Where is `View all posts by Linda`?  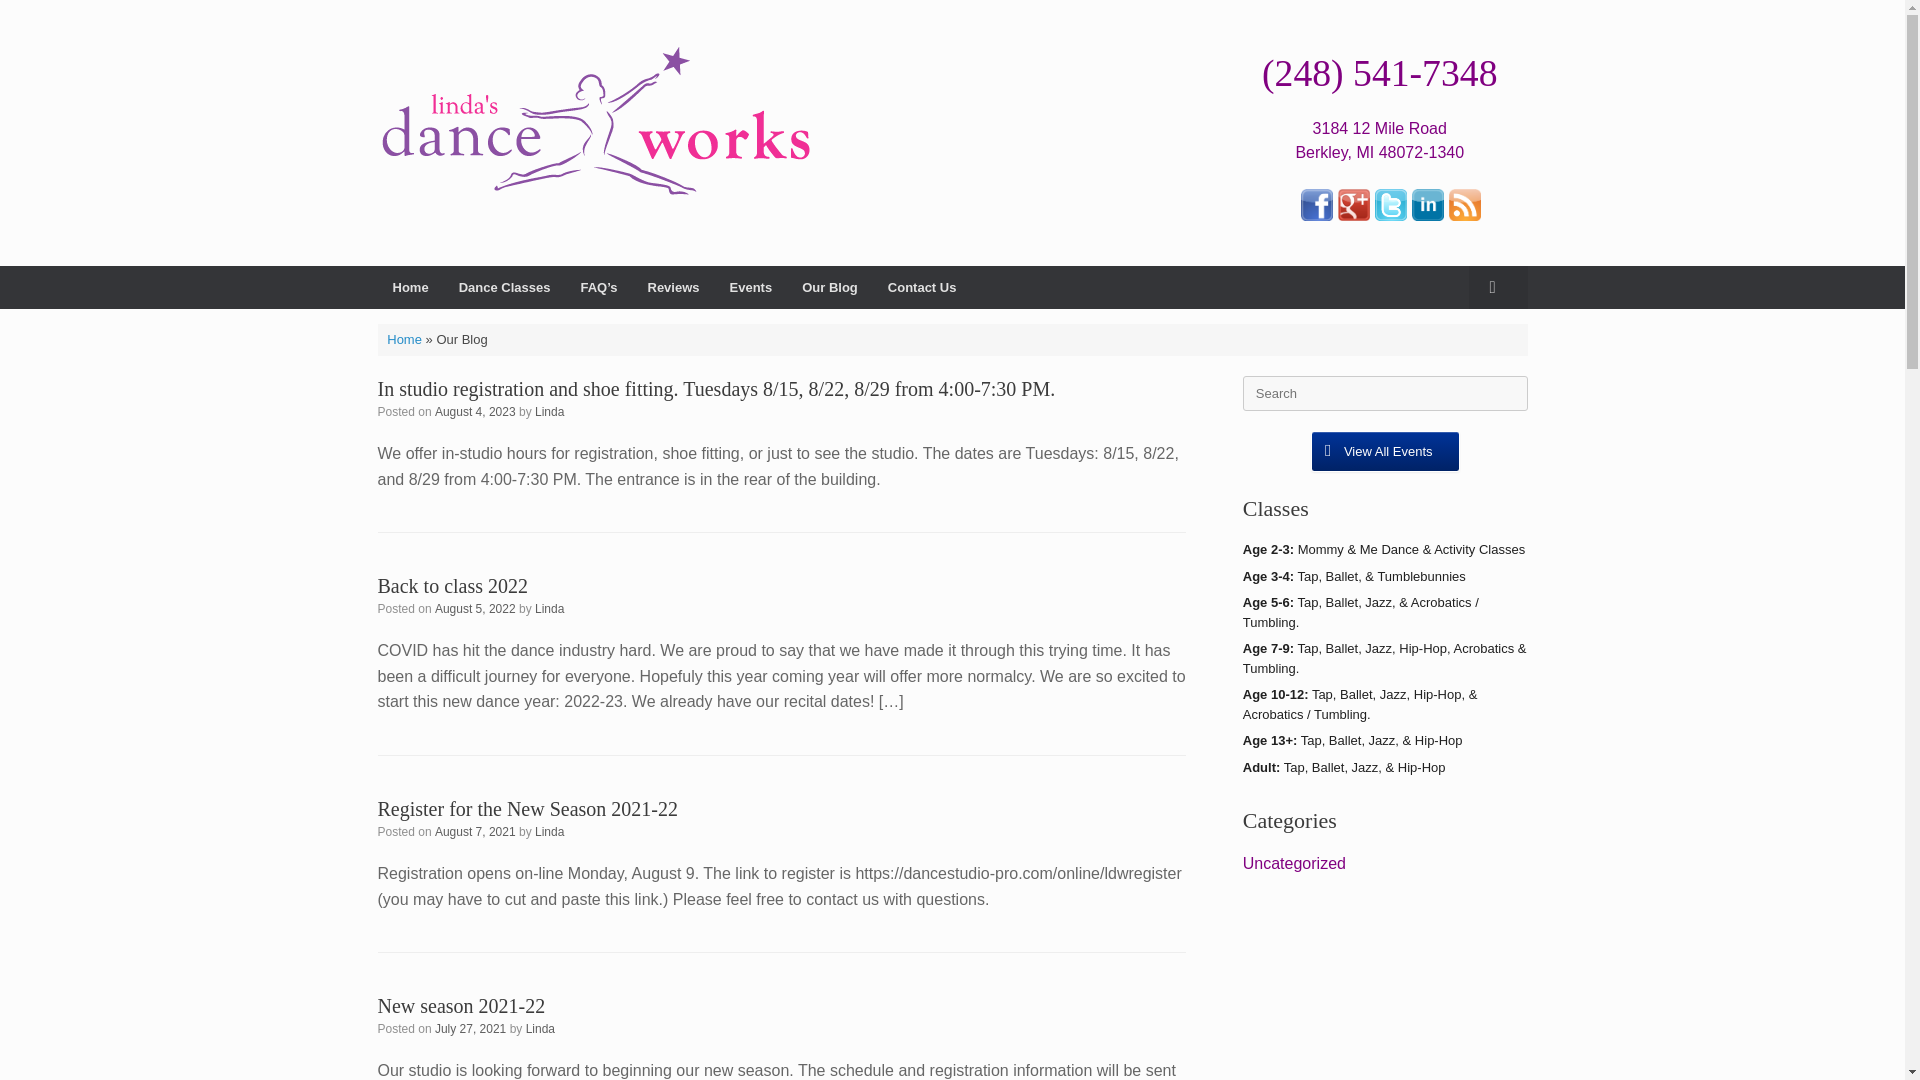 View all posts by Linda is located at coordinates (550, 832).